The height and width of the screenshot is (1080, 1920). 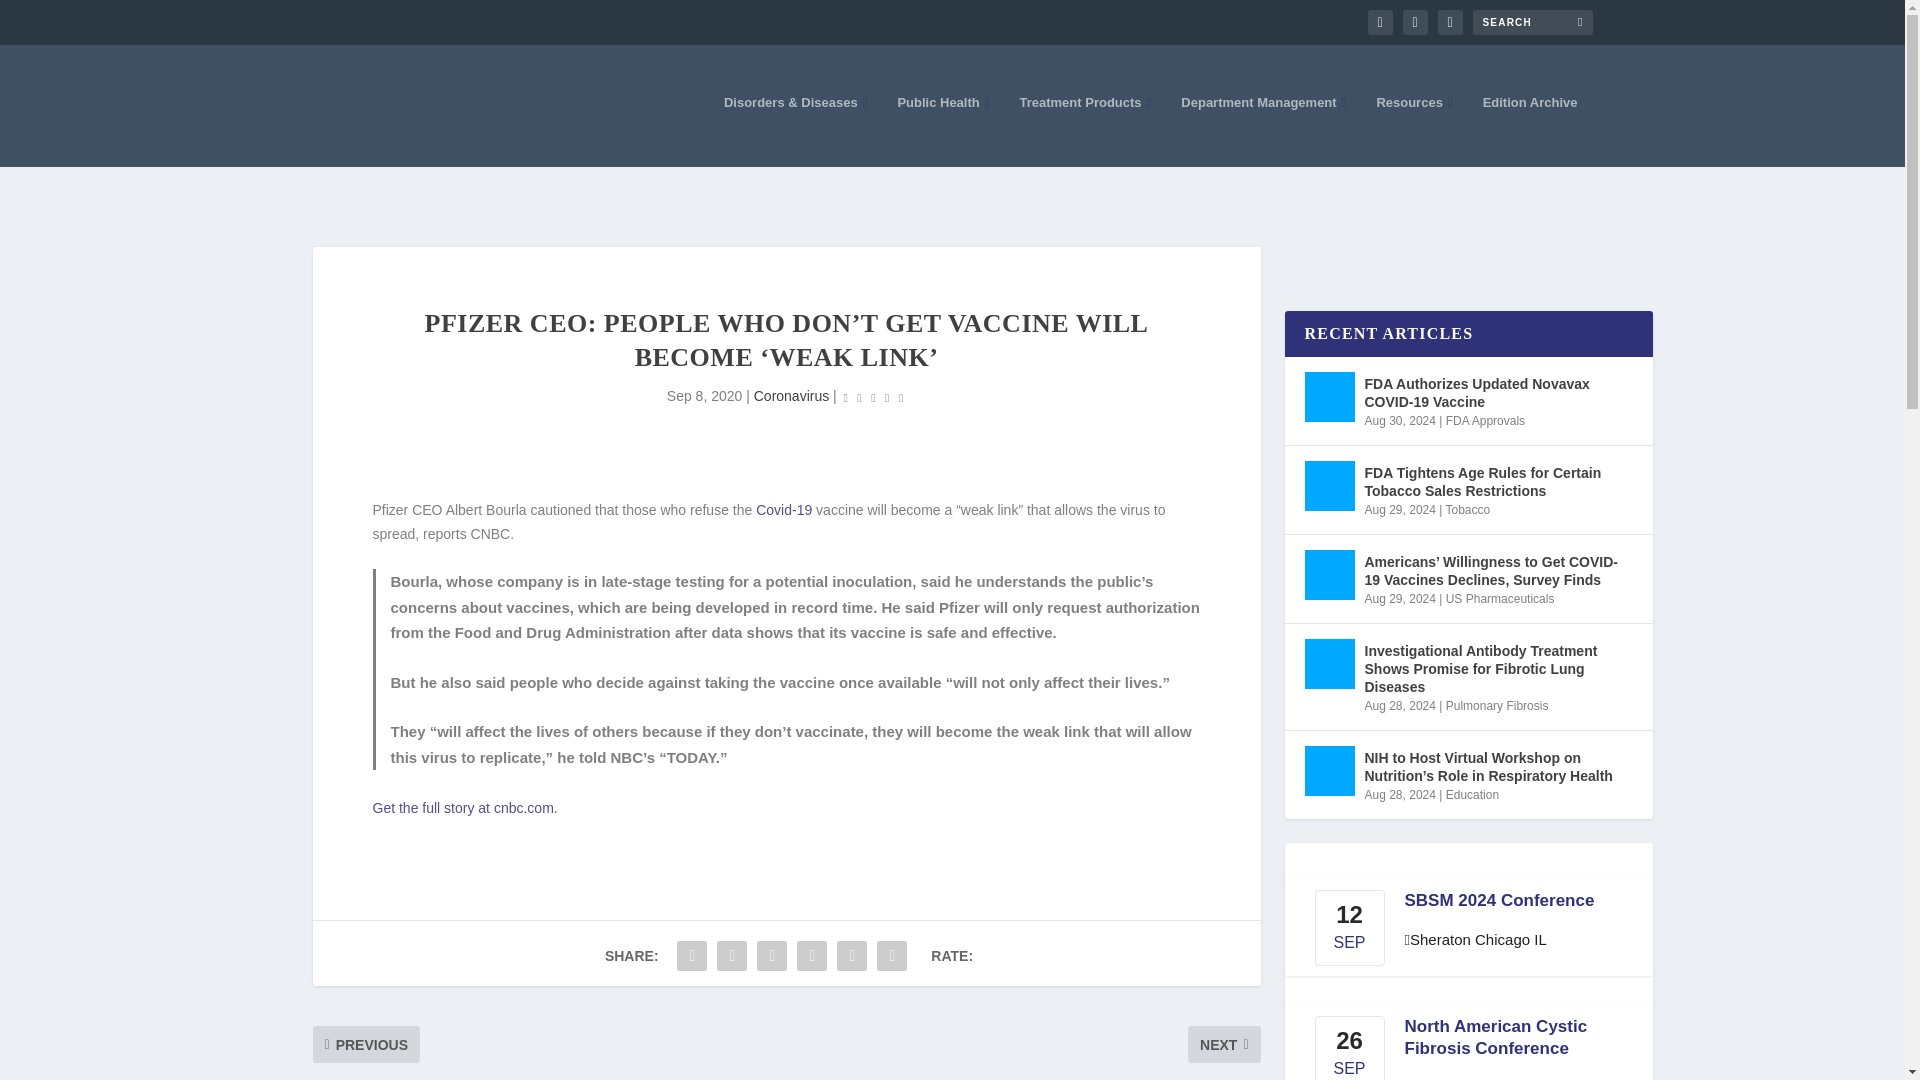 I want to click on Search for:, so click(x=1532, y=22).